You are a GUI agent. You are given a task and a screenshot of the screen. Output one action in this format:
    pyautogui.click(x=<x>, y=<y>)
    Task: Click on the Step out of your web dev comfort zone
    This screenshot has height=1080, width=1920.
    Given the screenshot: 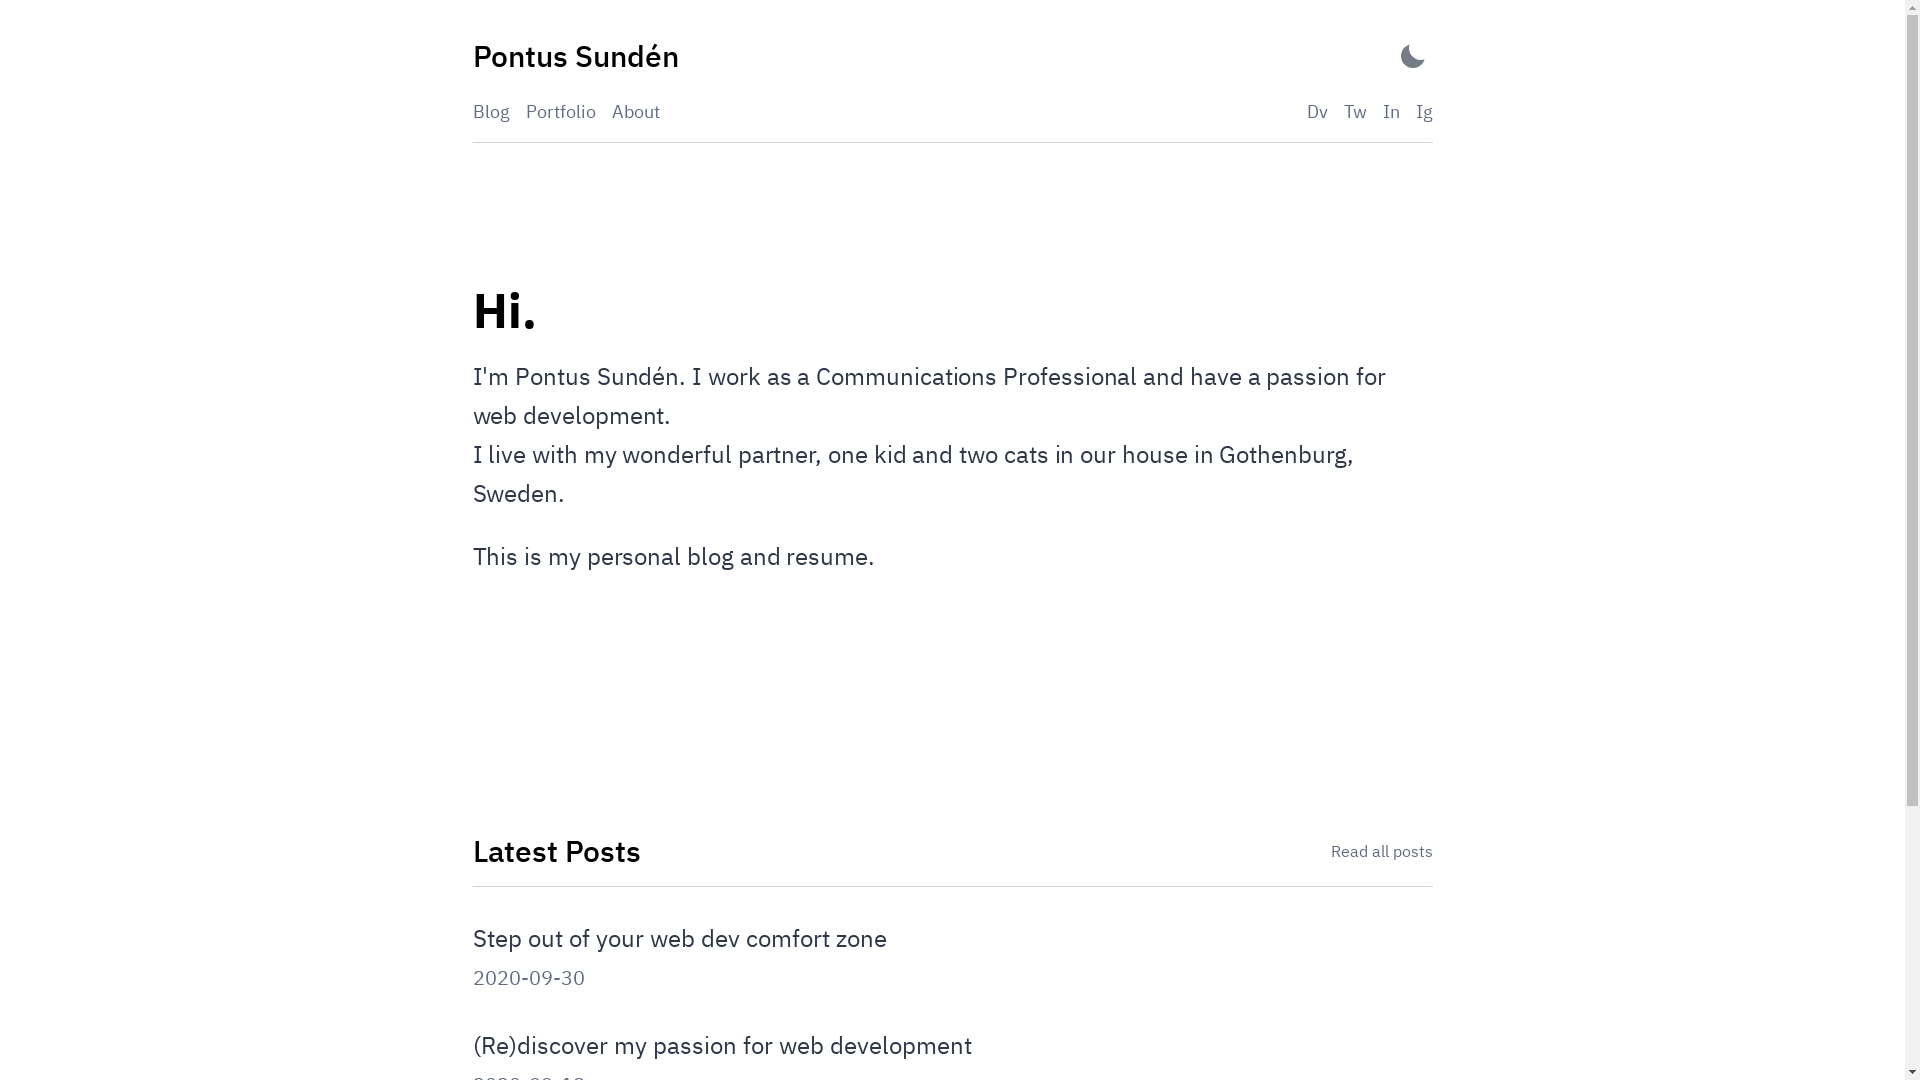 What is the action you would take?
    pyautogui.click(x=679, y=938)
    